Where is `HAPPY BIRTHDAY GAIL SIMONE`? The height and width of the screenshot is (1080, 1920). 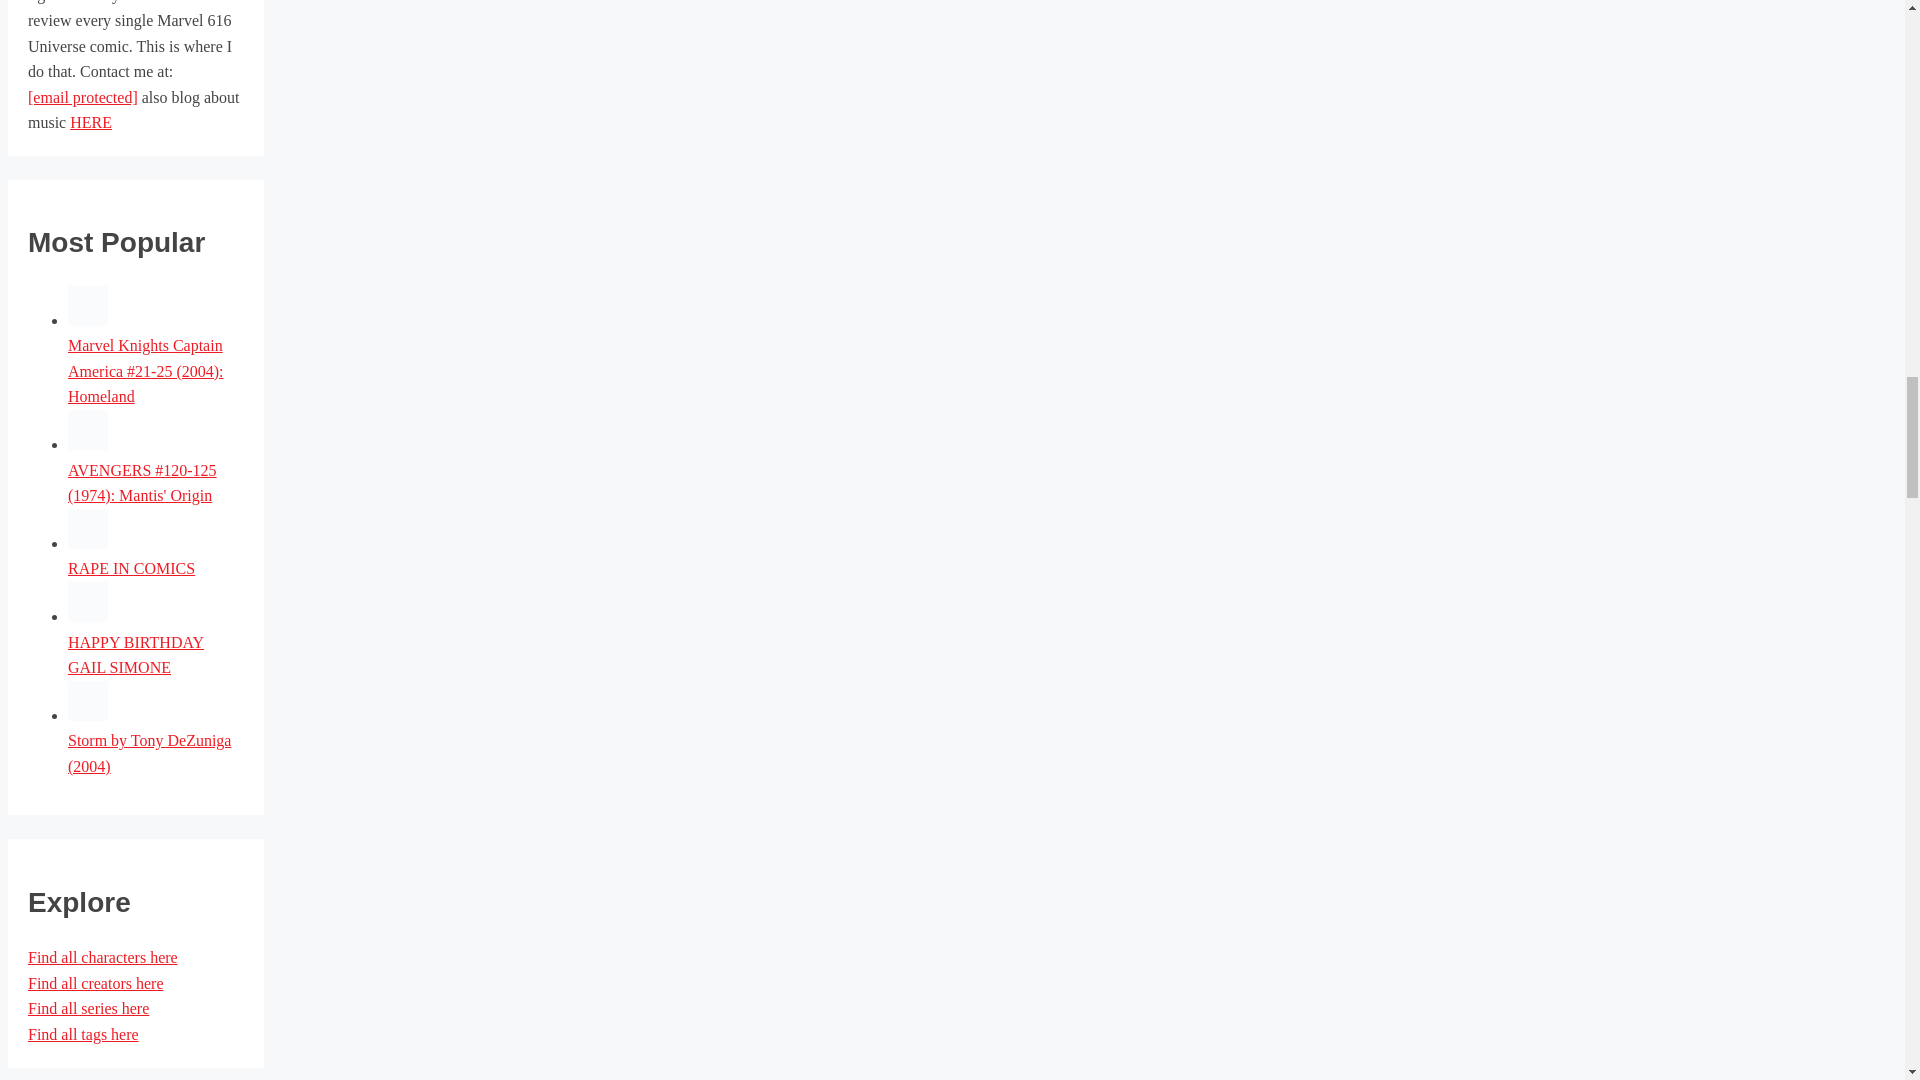
HAPPY BIRTHDAY GAIL SIMONE is located at coordinates (135, 655).